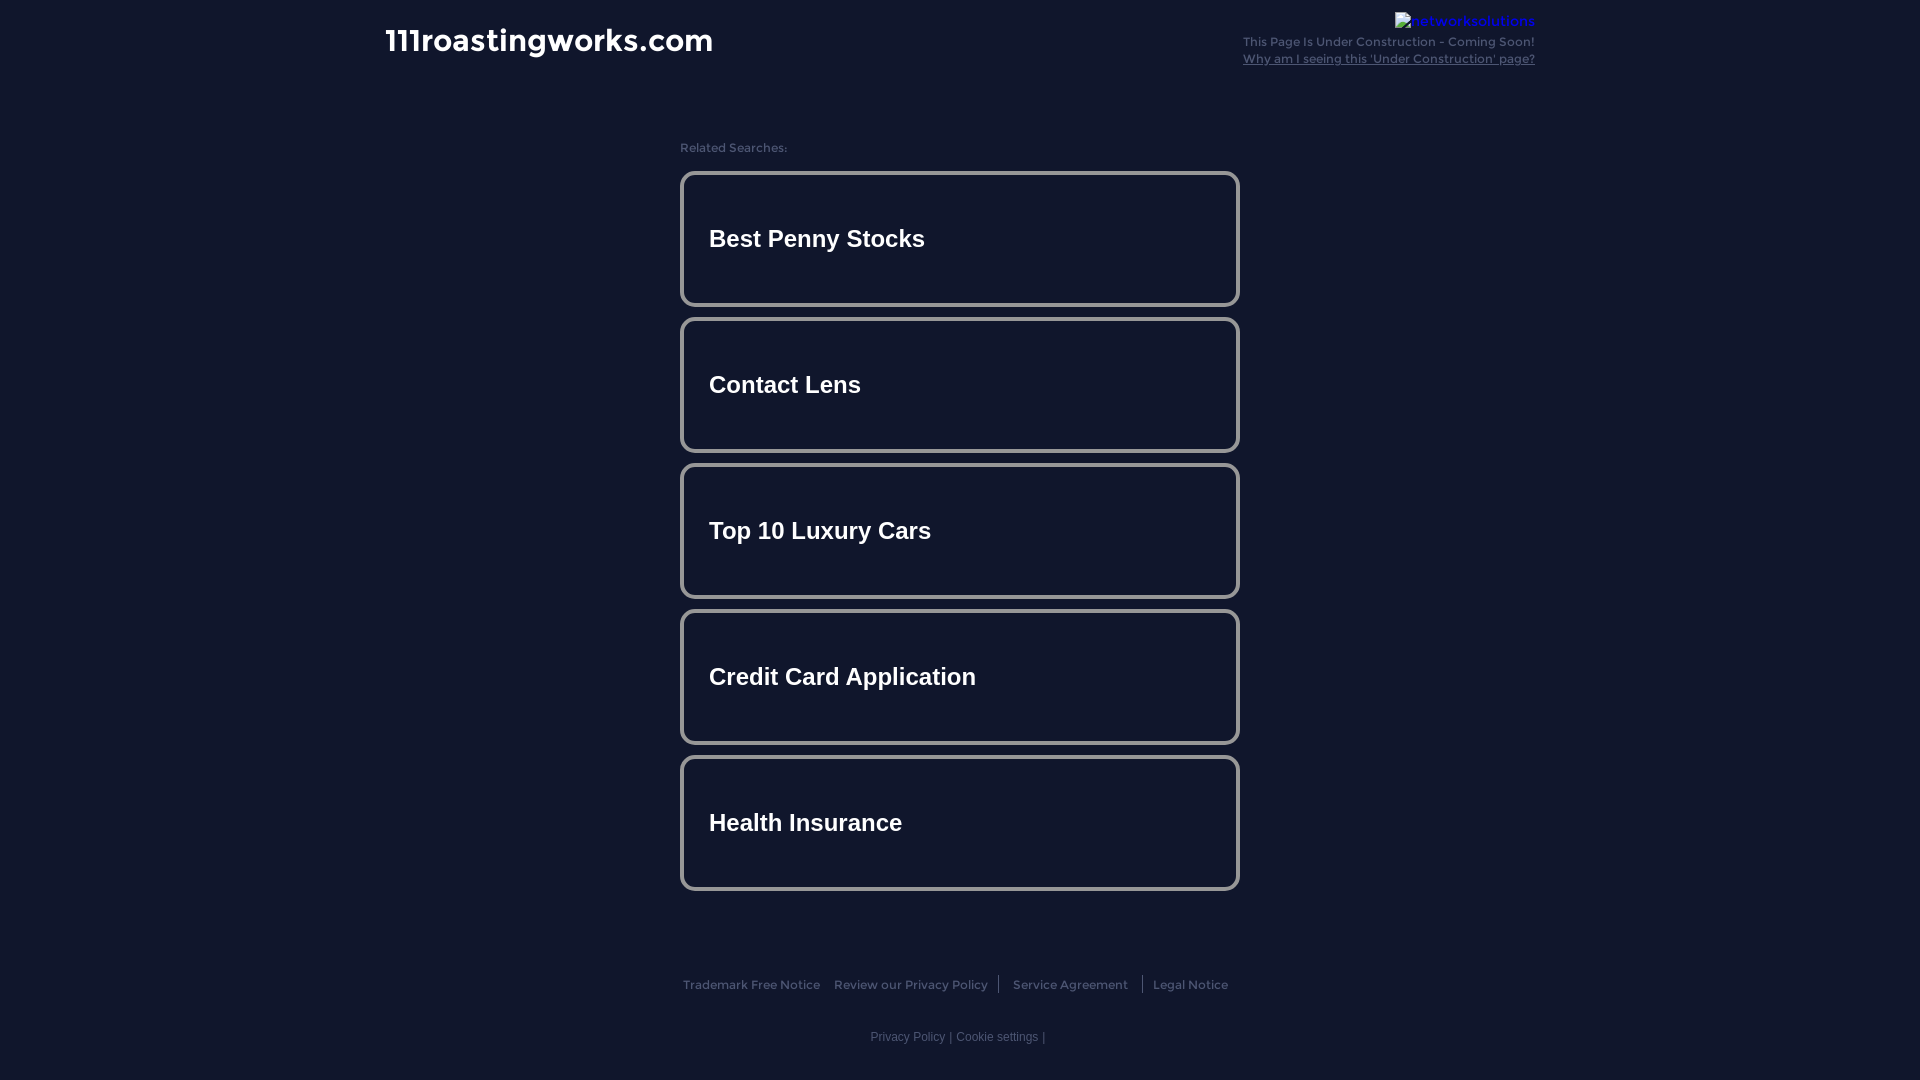 Image resolution: width=1920 pixels, height=1080 pixels. Describe the element at coordinates (960, 676) in the screenshot. I see `Credit Card Application` at that location.